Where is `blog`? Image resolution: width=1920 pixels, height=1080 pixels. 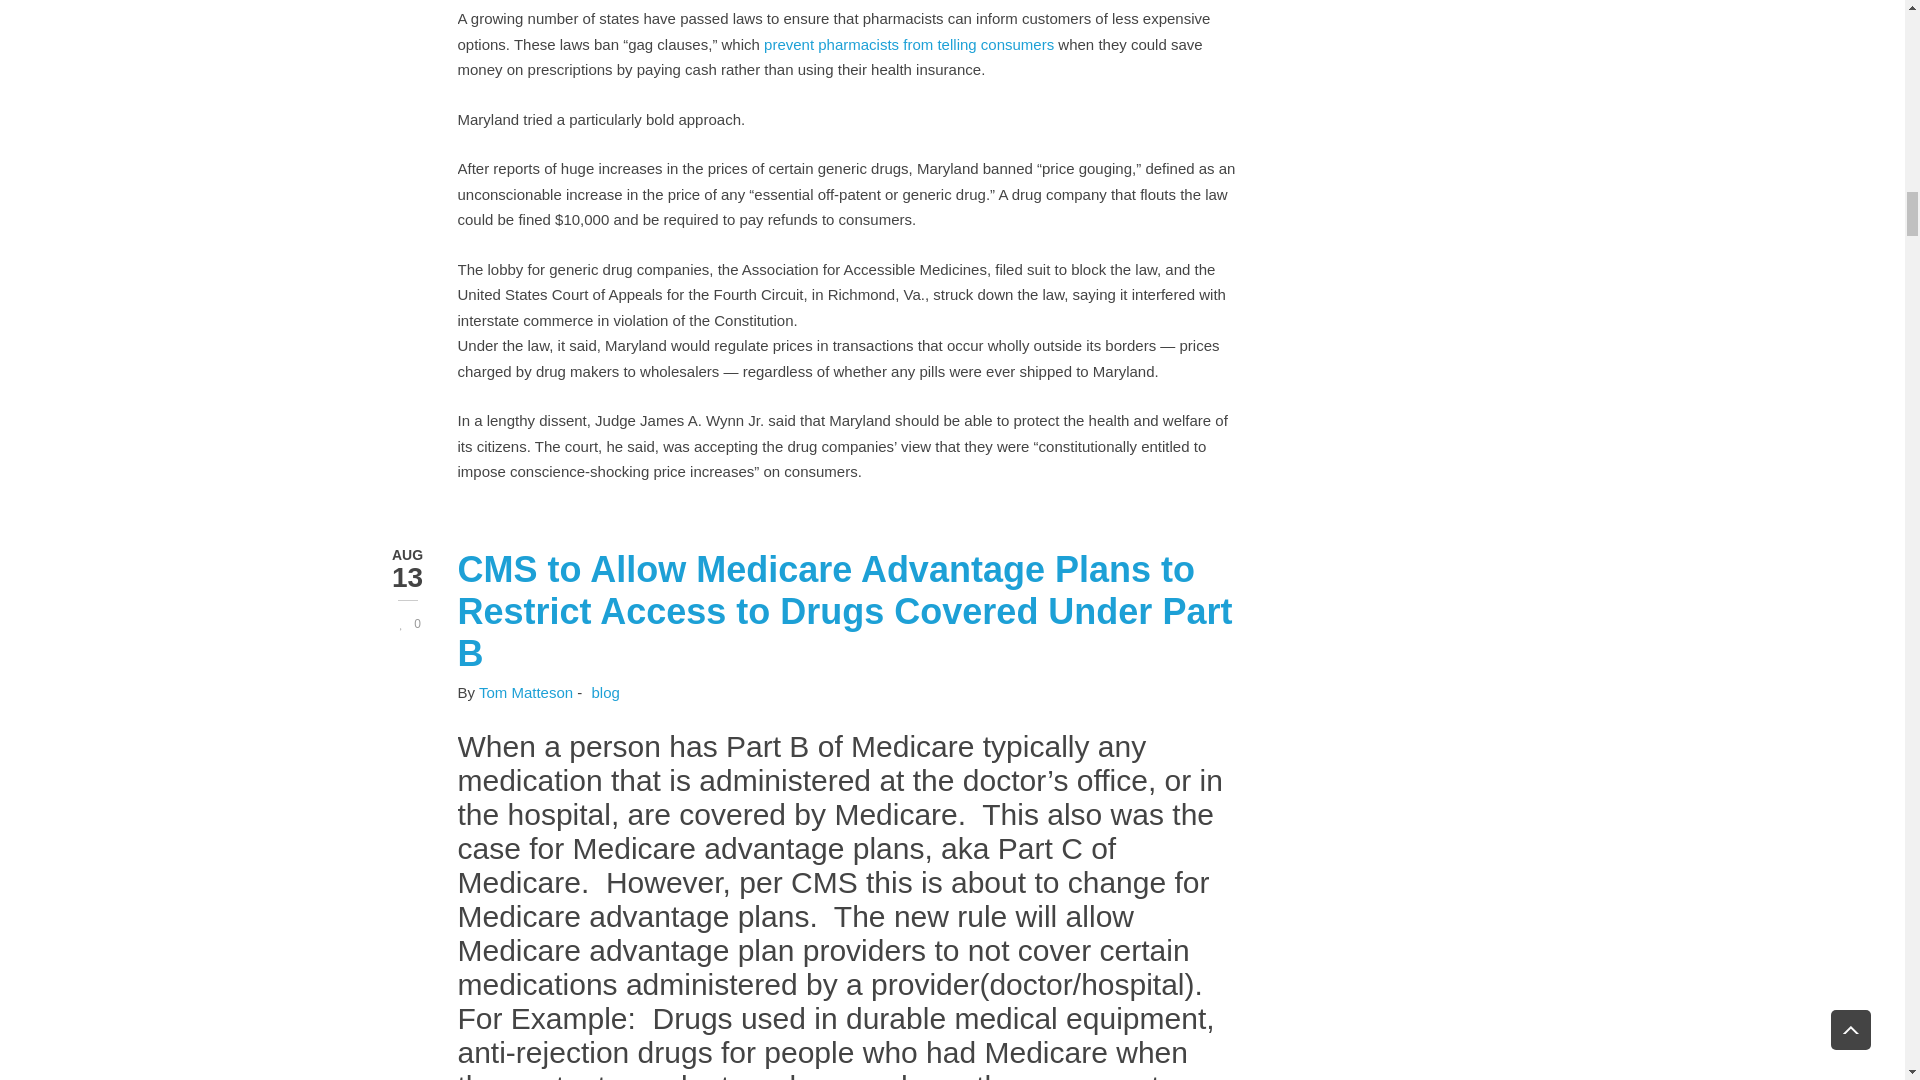
blog is located at coordinates (604, 692).